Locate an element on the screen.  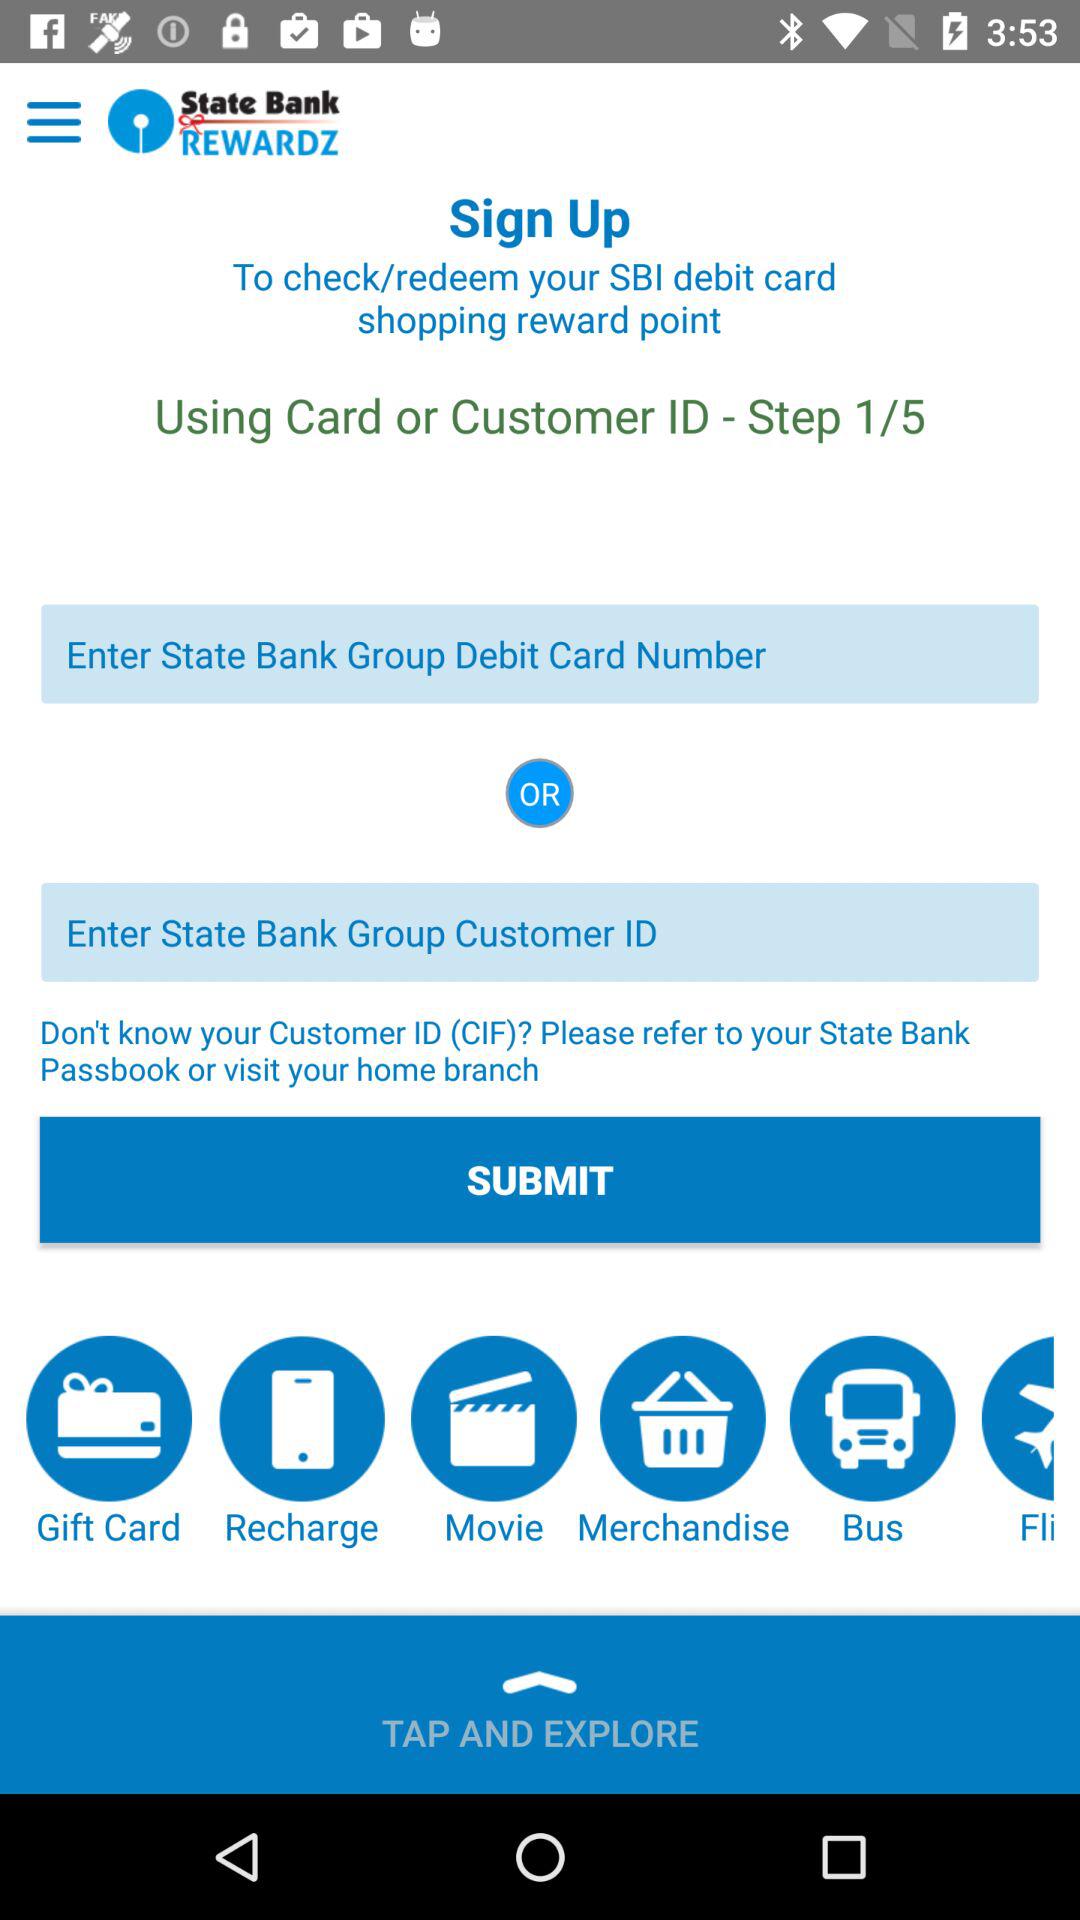
choose button below the submit item is located at coordinates (682, 1443).